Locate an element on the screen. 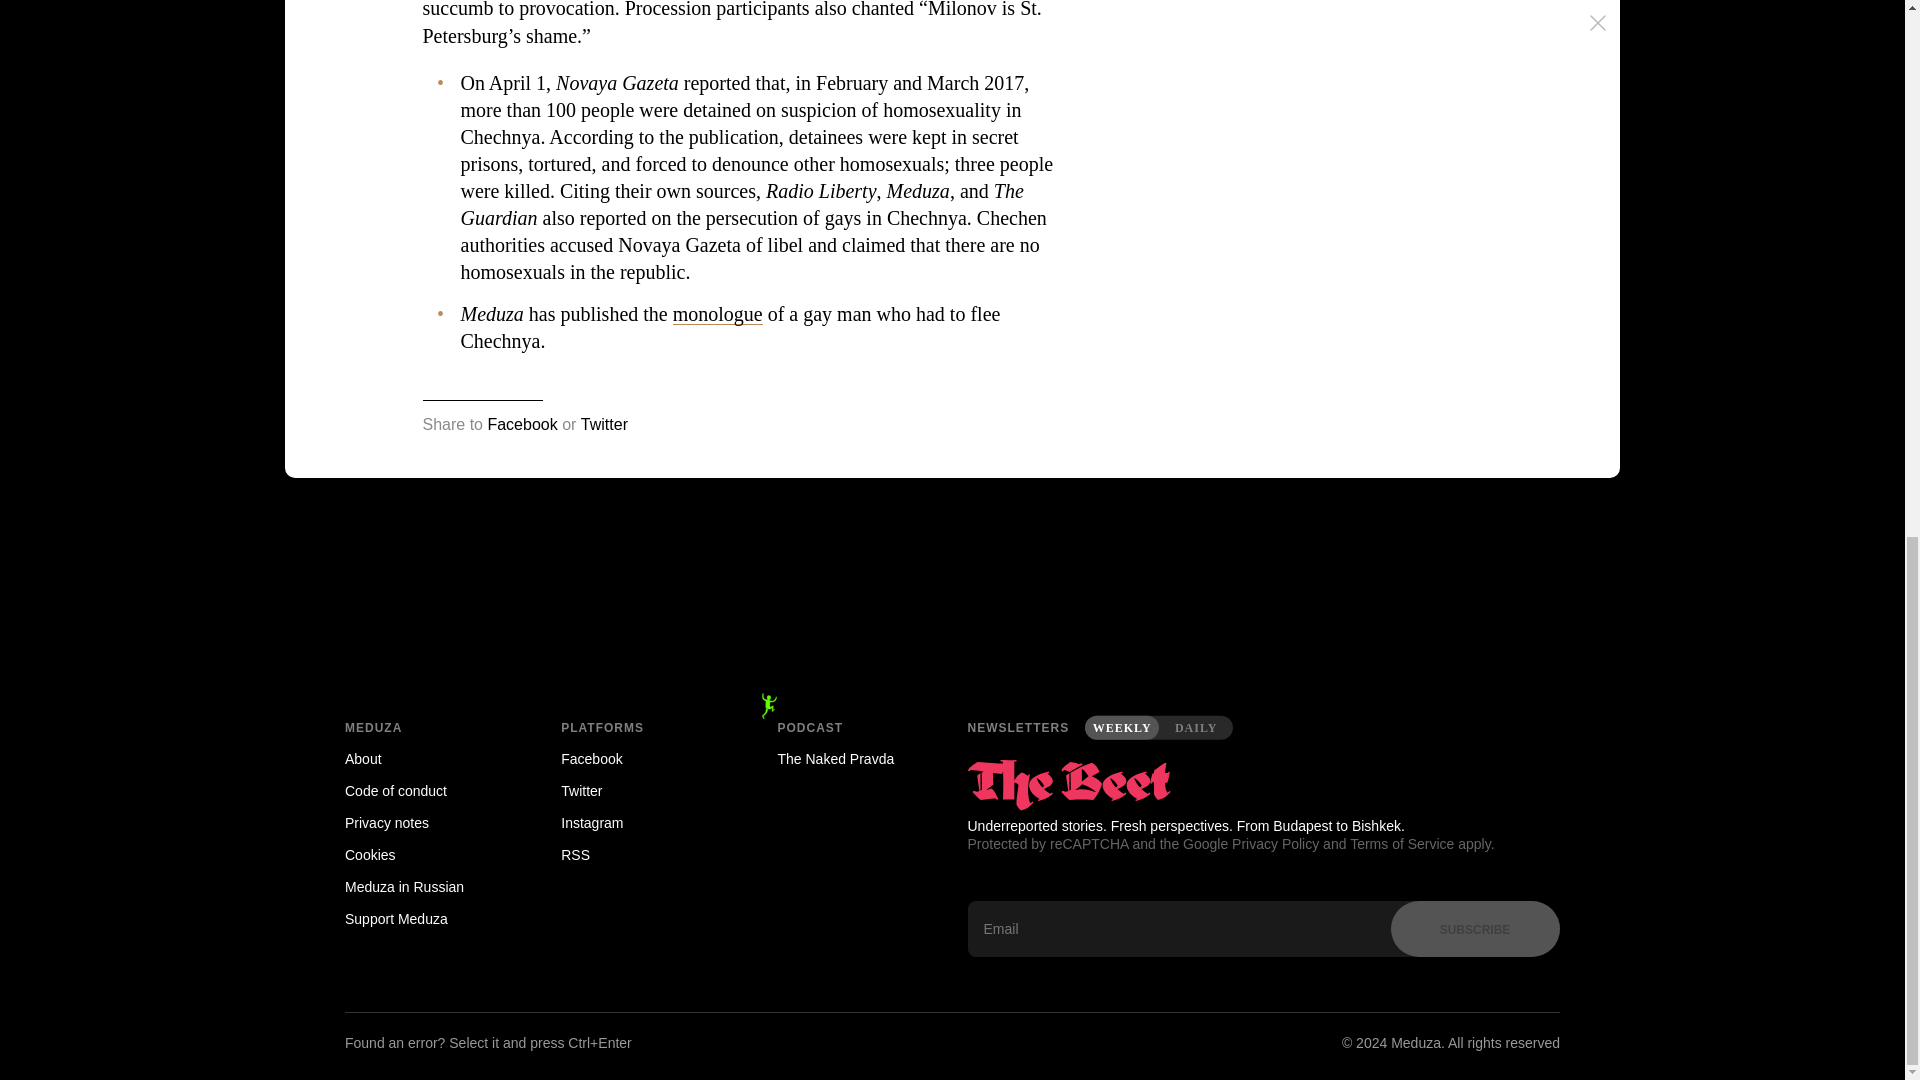 The height and width of the screenshot is (1080, 1920). Privacy Policy is located at coordinates (1276, 844).